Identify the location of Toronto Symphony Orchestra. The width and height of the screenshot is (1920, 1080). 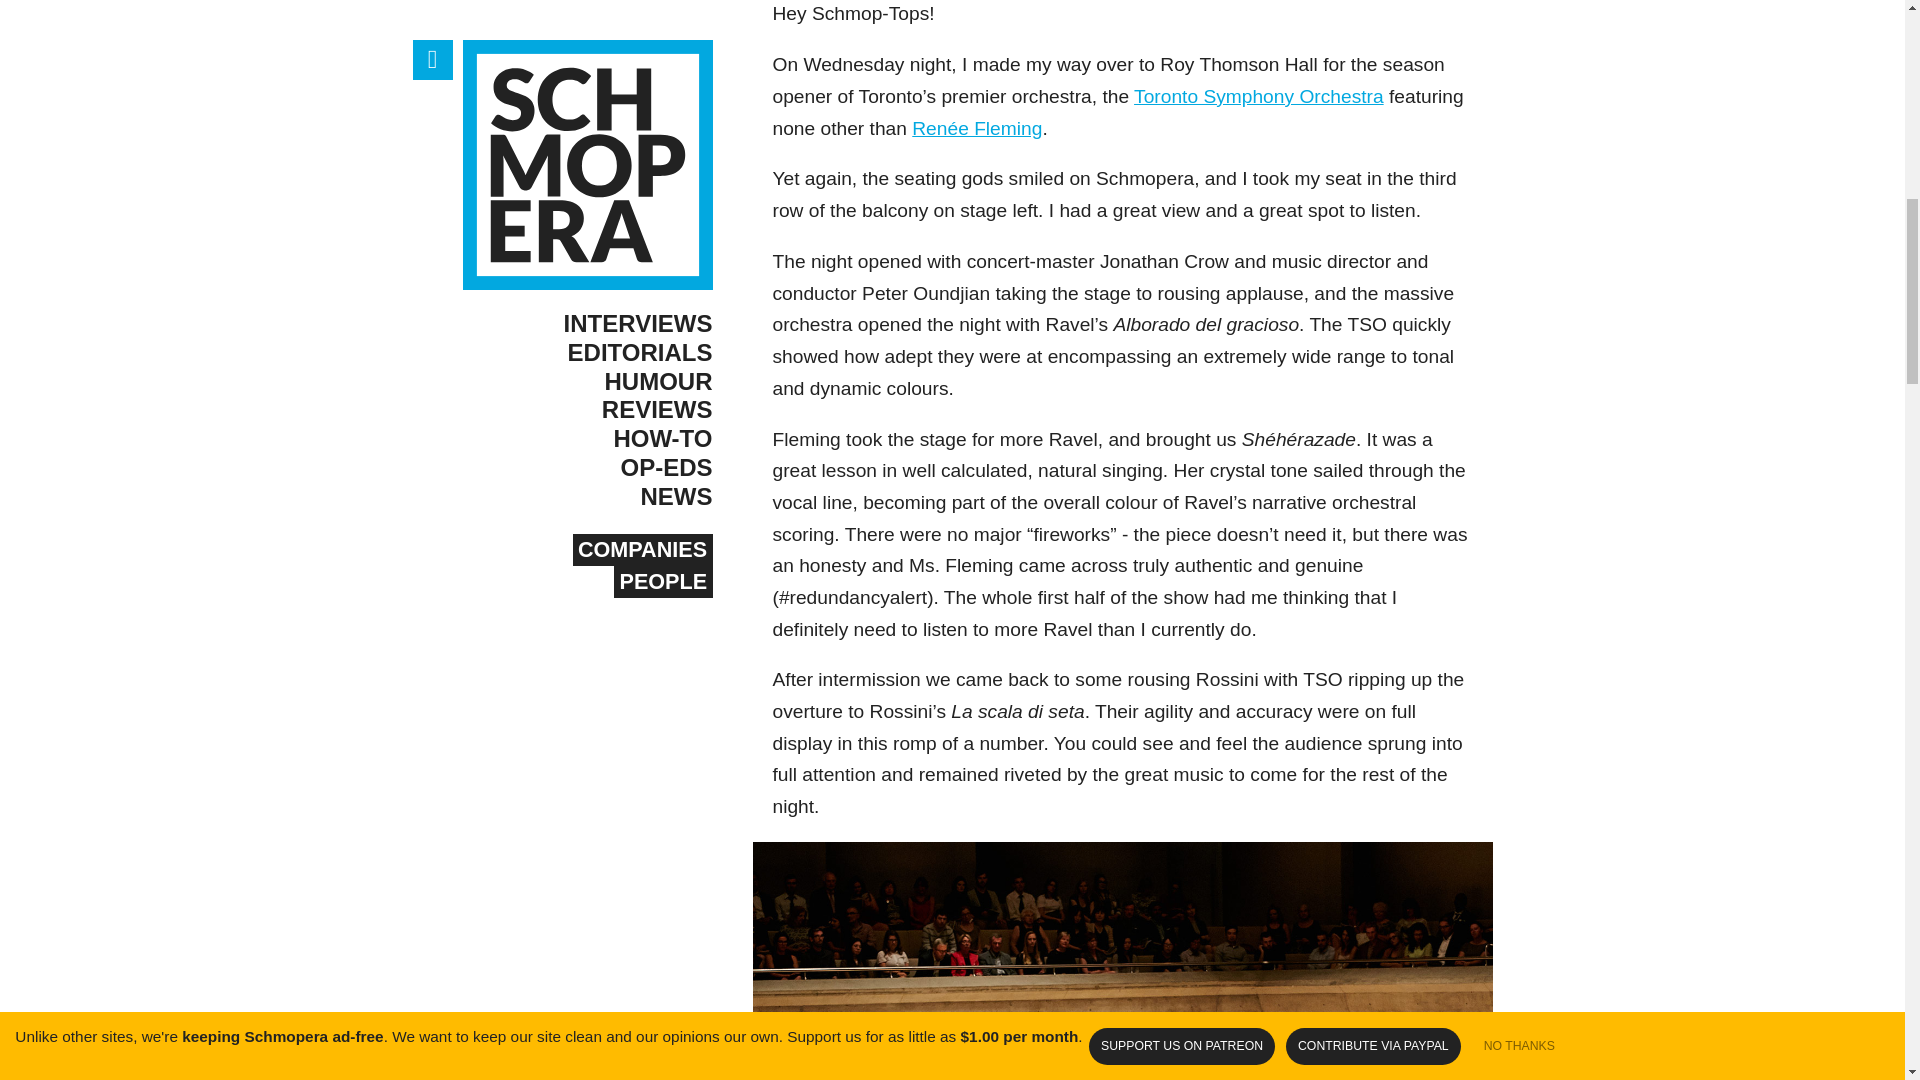
(1259, 96).